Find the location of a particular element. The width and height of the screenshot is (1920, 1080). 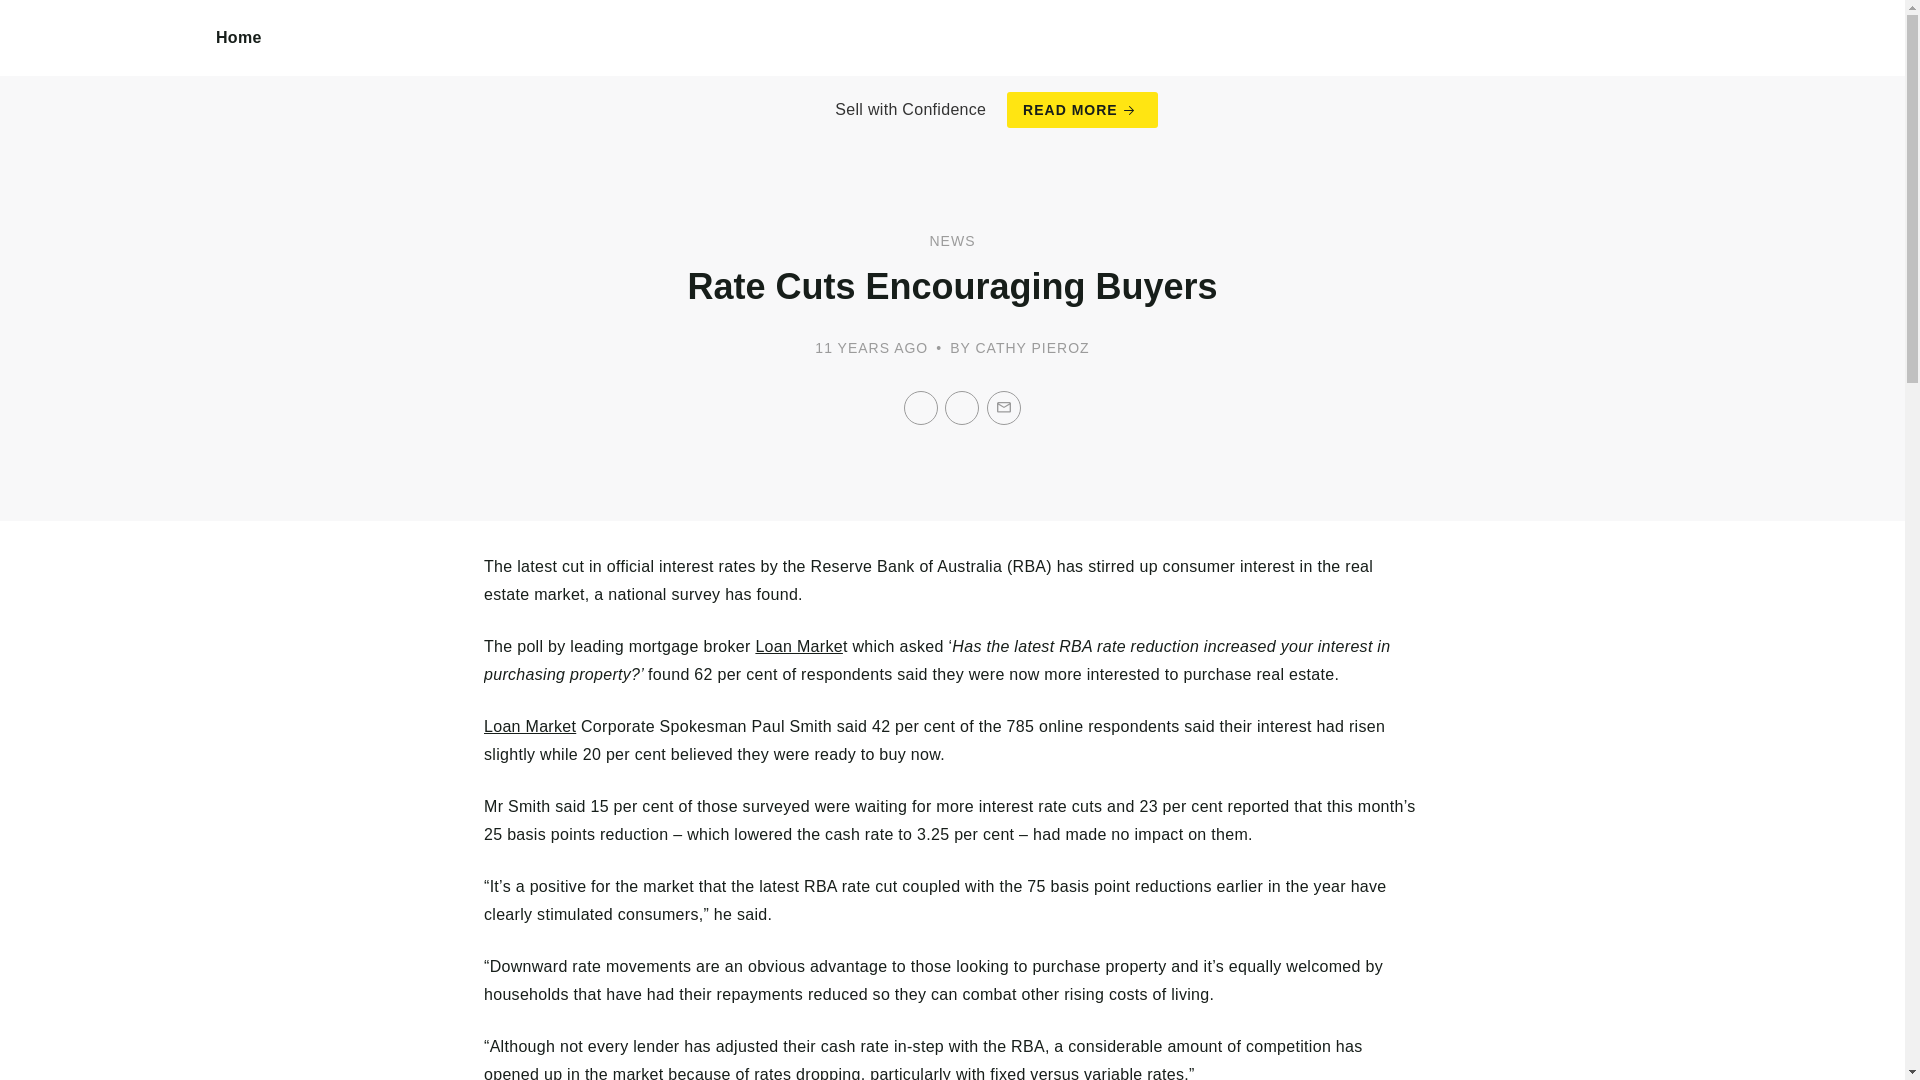

Home is located at coordinates (239, 38).